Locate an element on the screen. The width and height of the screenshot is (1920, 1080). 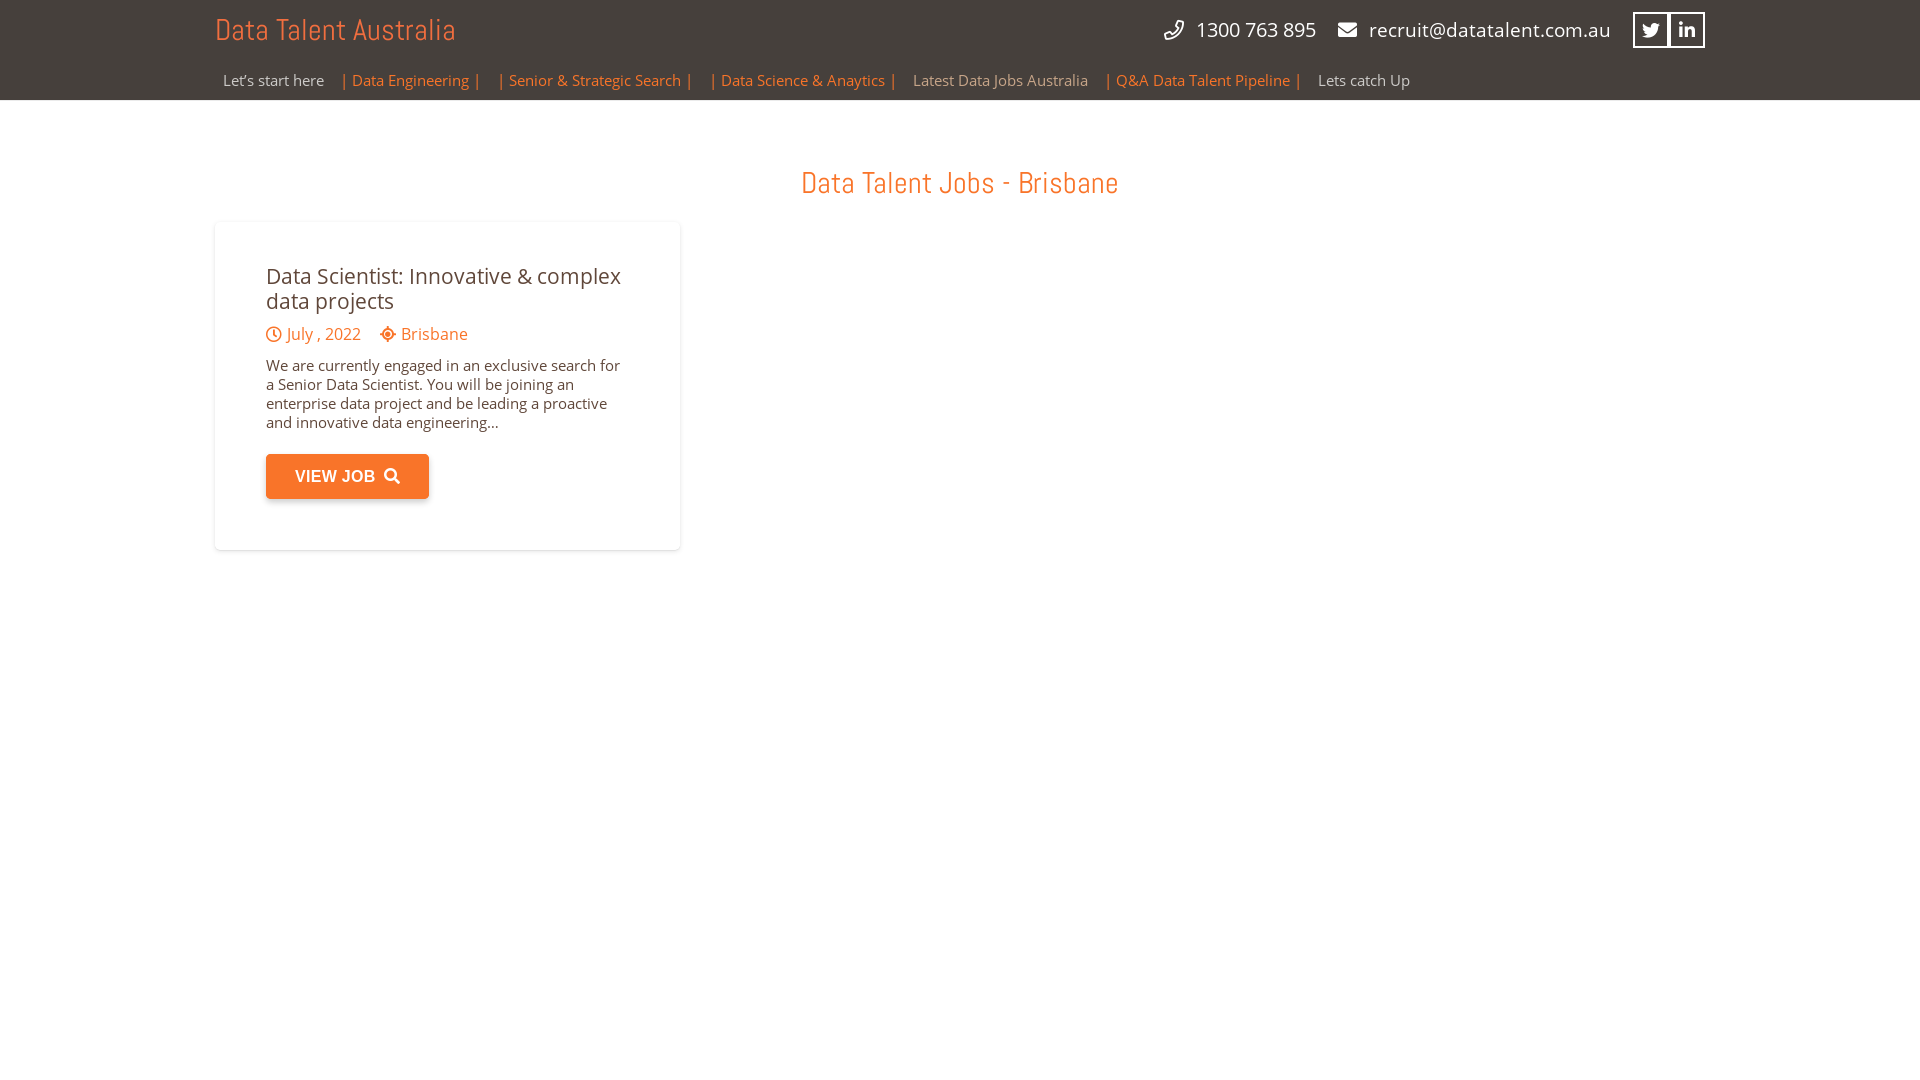
LinkedIn is located at coordinates (1687, 30).